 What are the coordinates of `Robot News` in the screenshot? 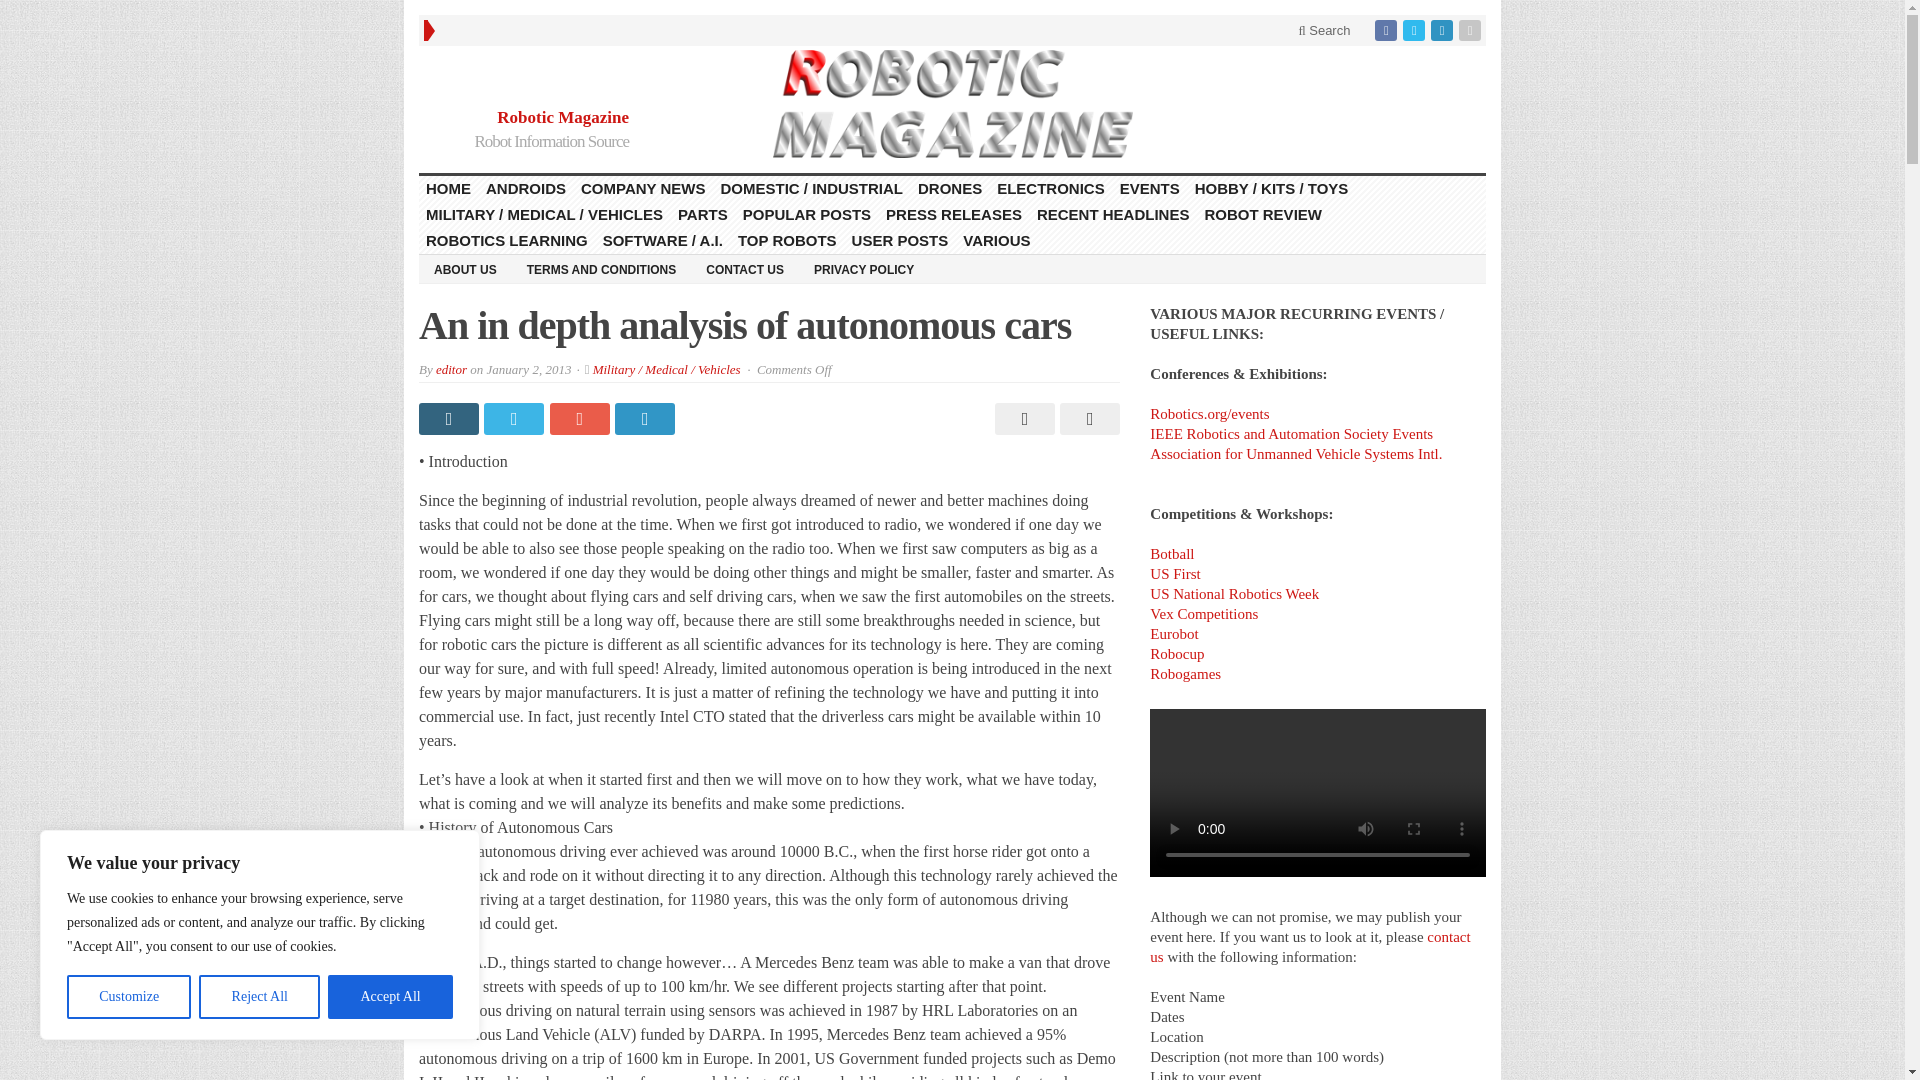 It's located at (952, 103).